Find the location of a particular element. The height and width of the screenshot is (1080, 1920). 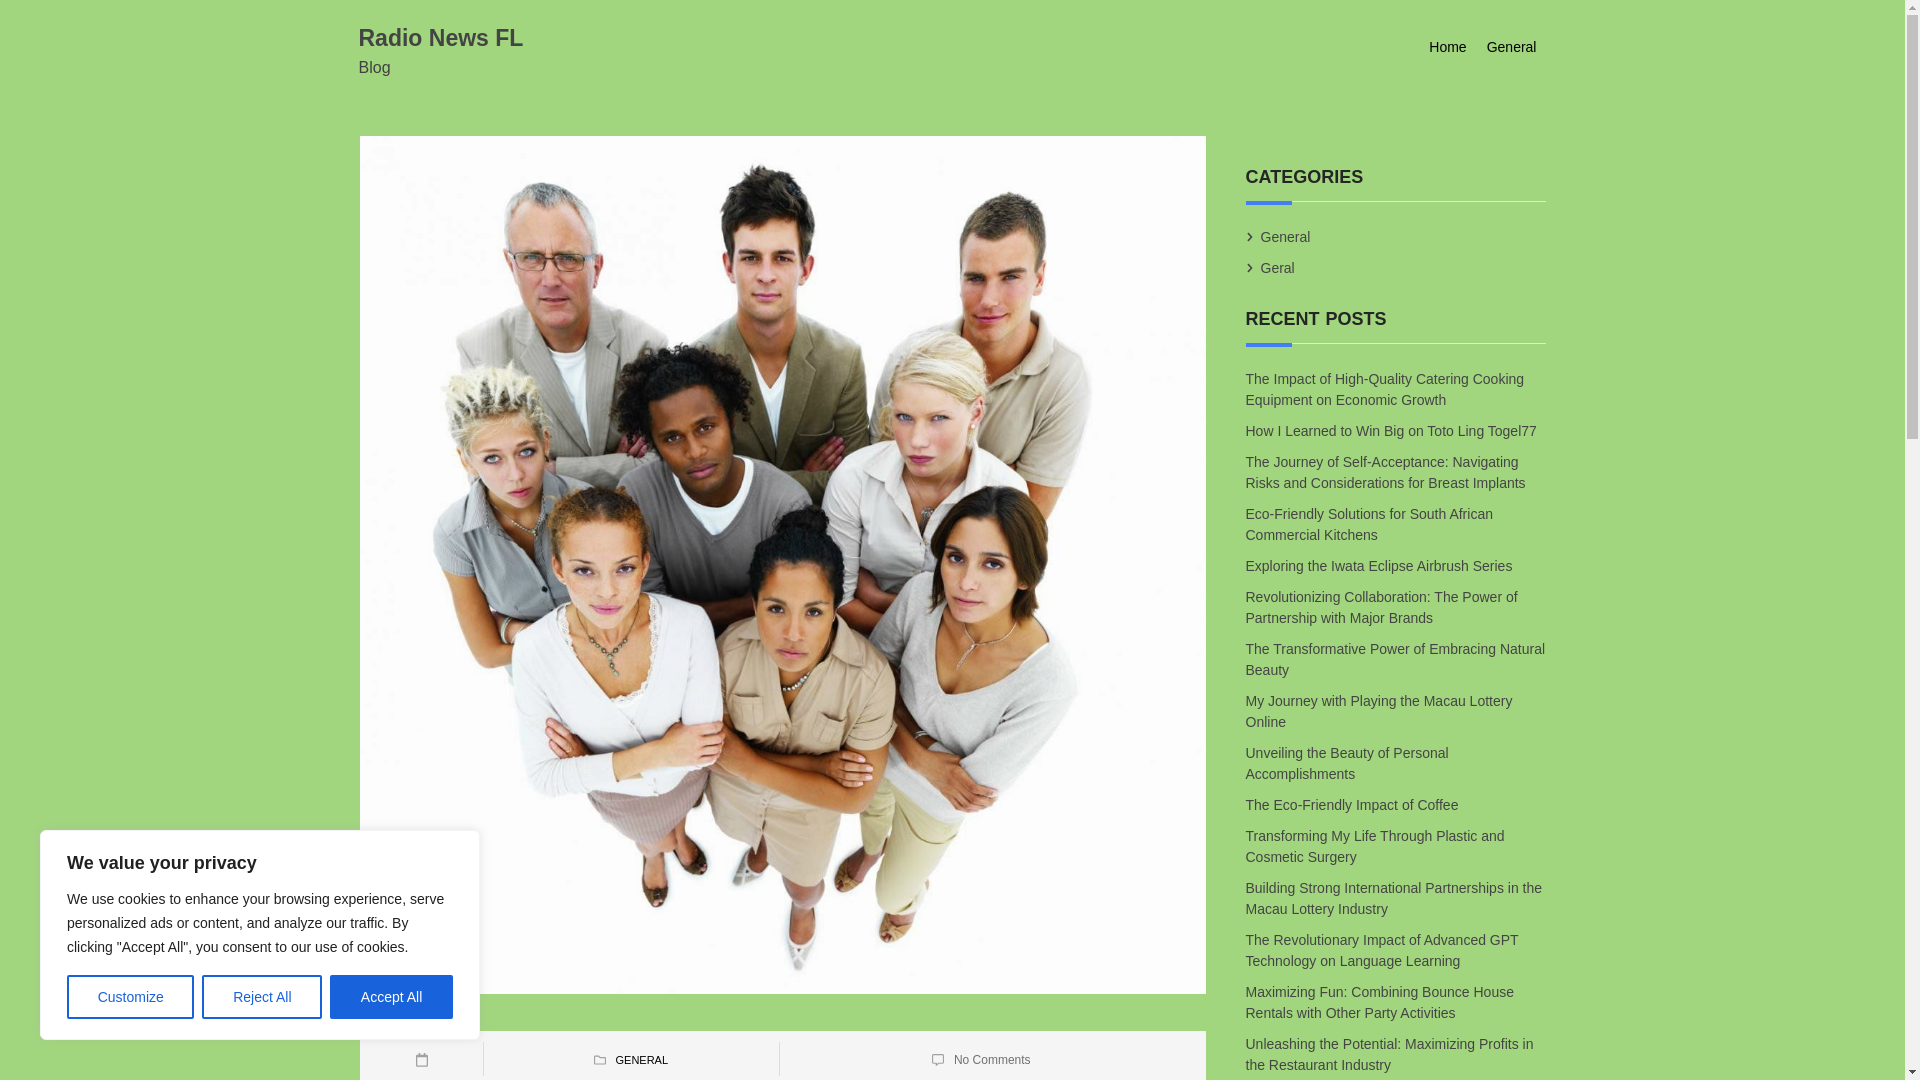

Home is located at coordinates (1447, 47).